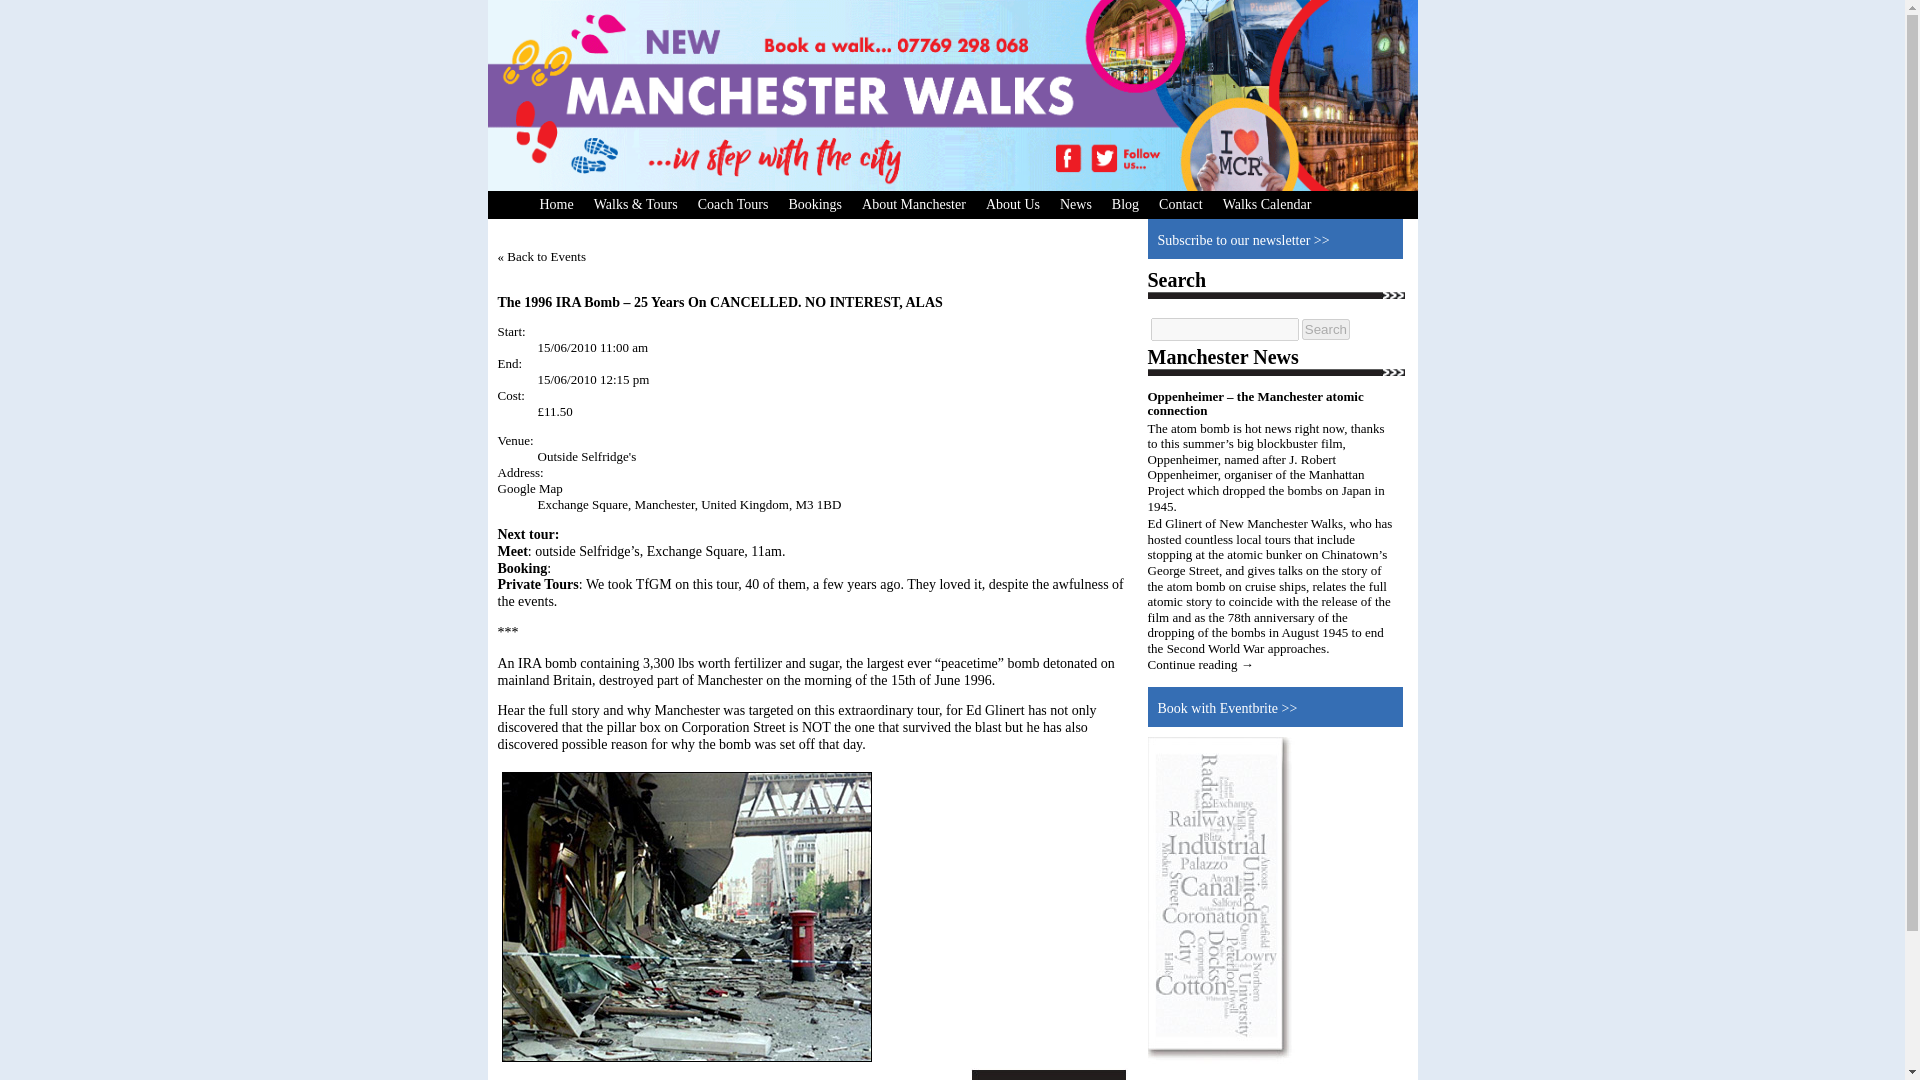 The height and width of the screenshot is (1080, 1920). What do you see at coordinates (530, 488) in the screenshot?
I see `Google Map` at bounding box center [530, 488].